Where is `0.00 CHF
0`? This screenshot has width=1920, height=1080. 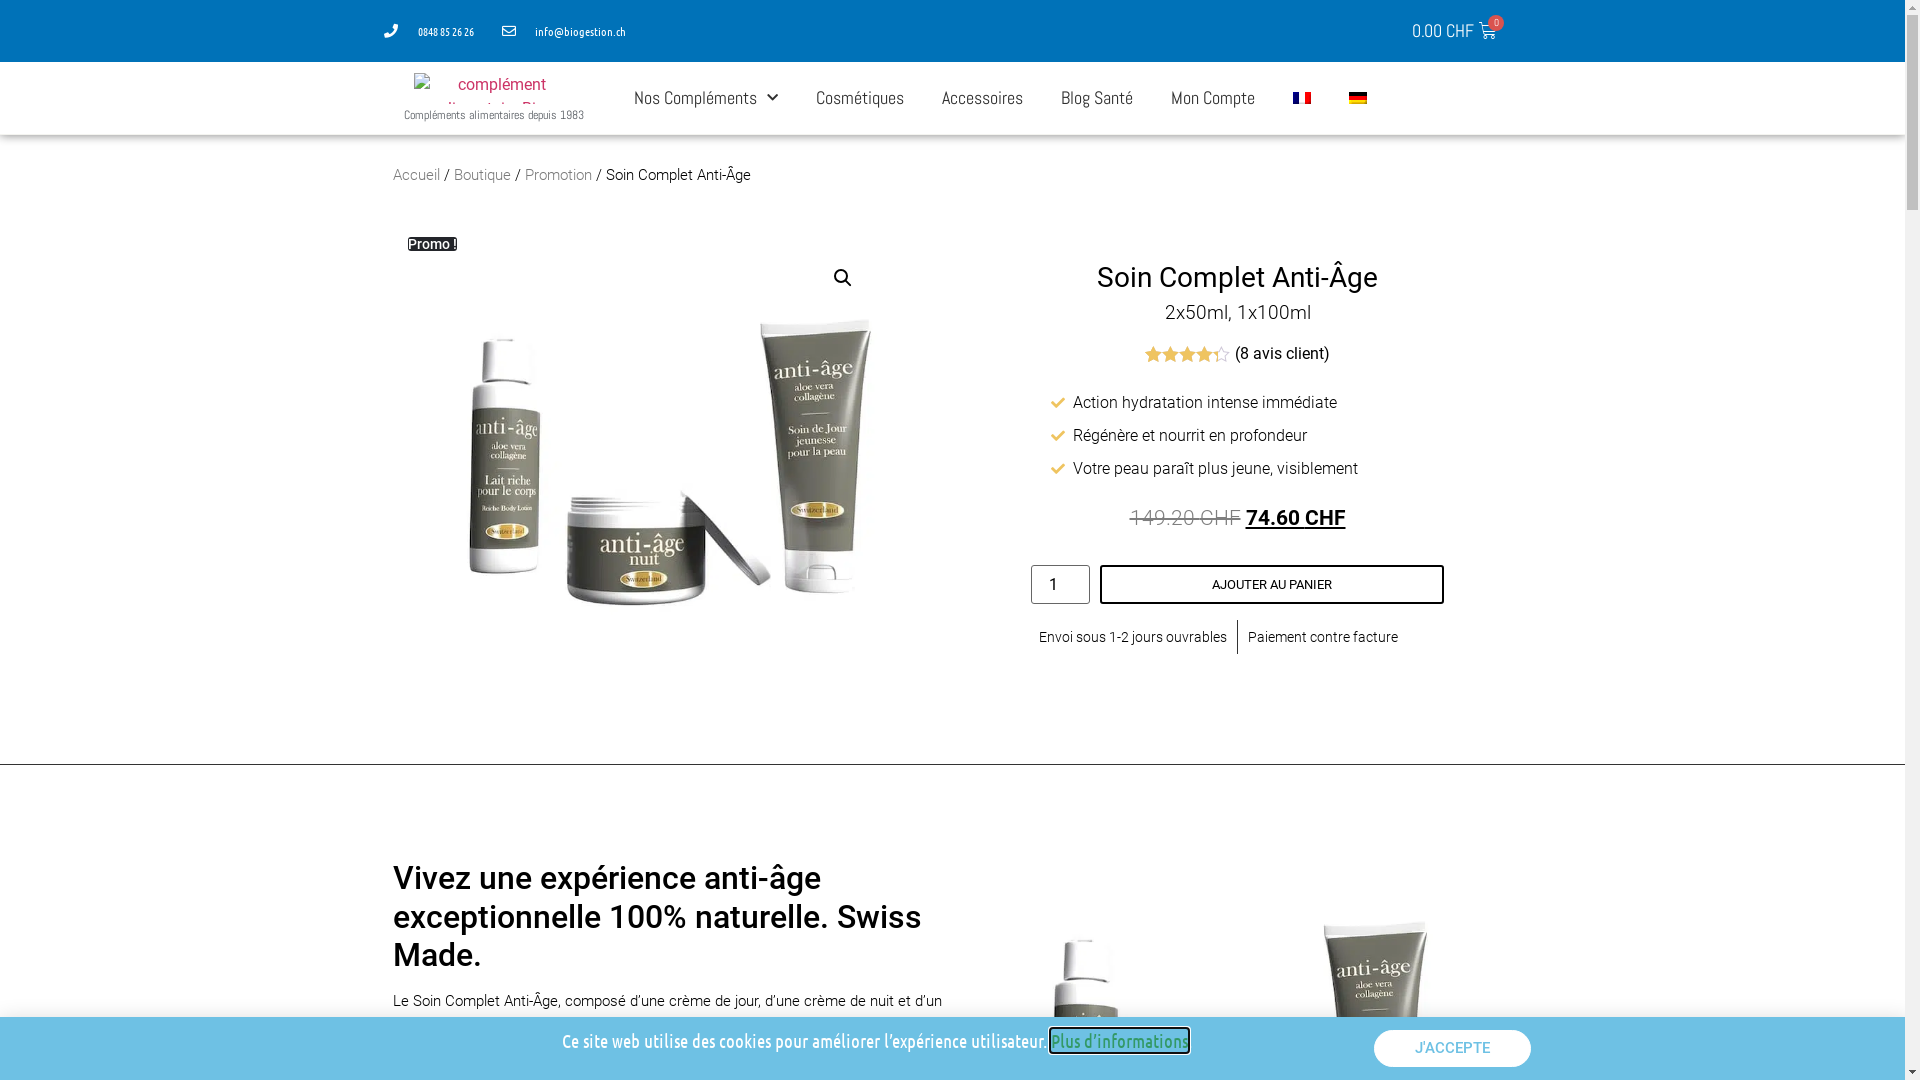
0.00 CHF
0 is located at coordinates (1454, 31).